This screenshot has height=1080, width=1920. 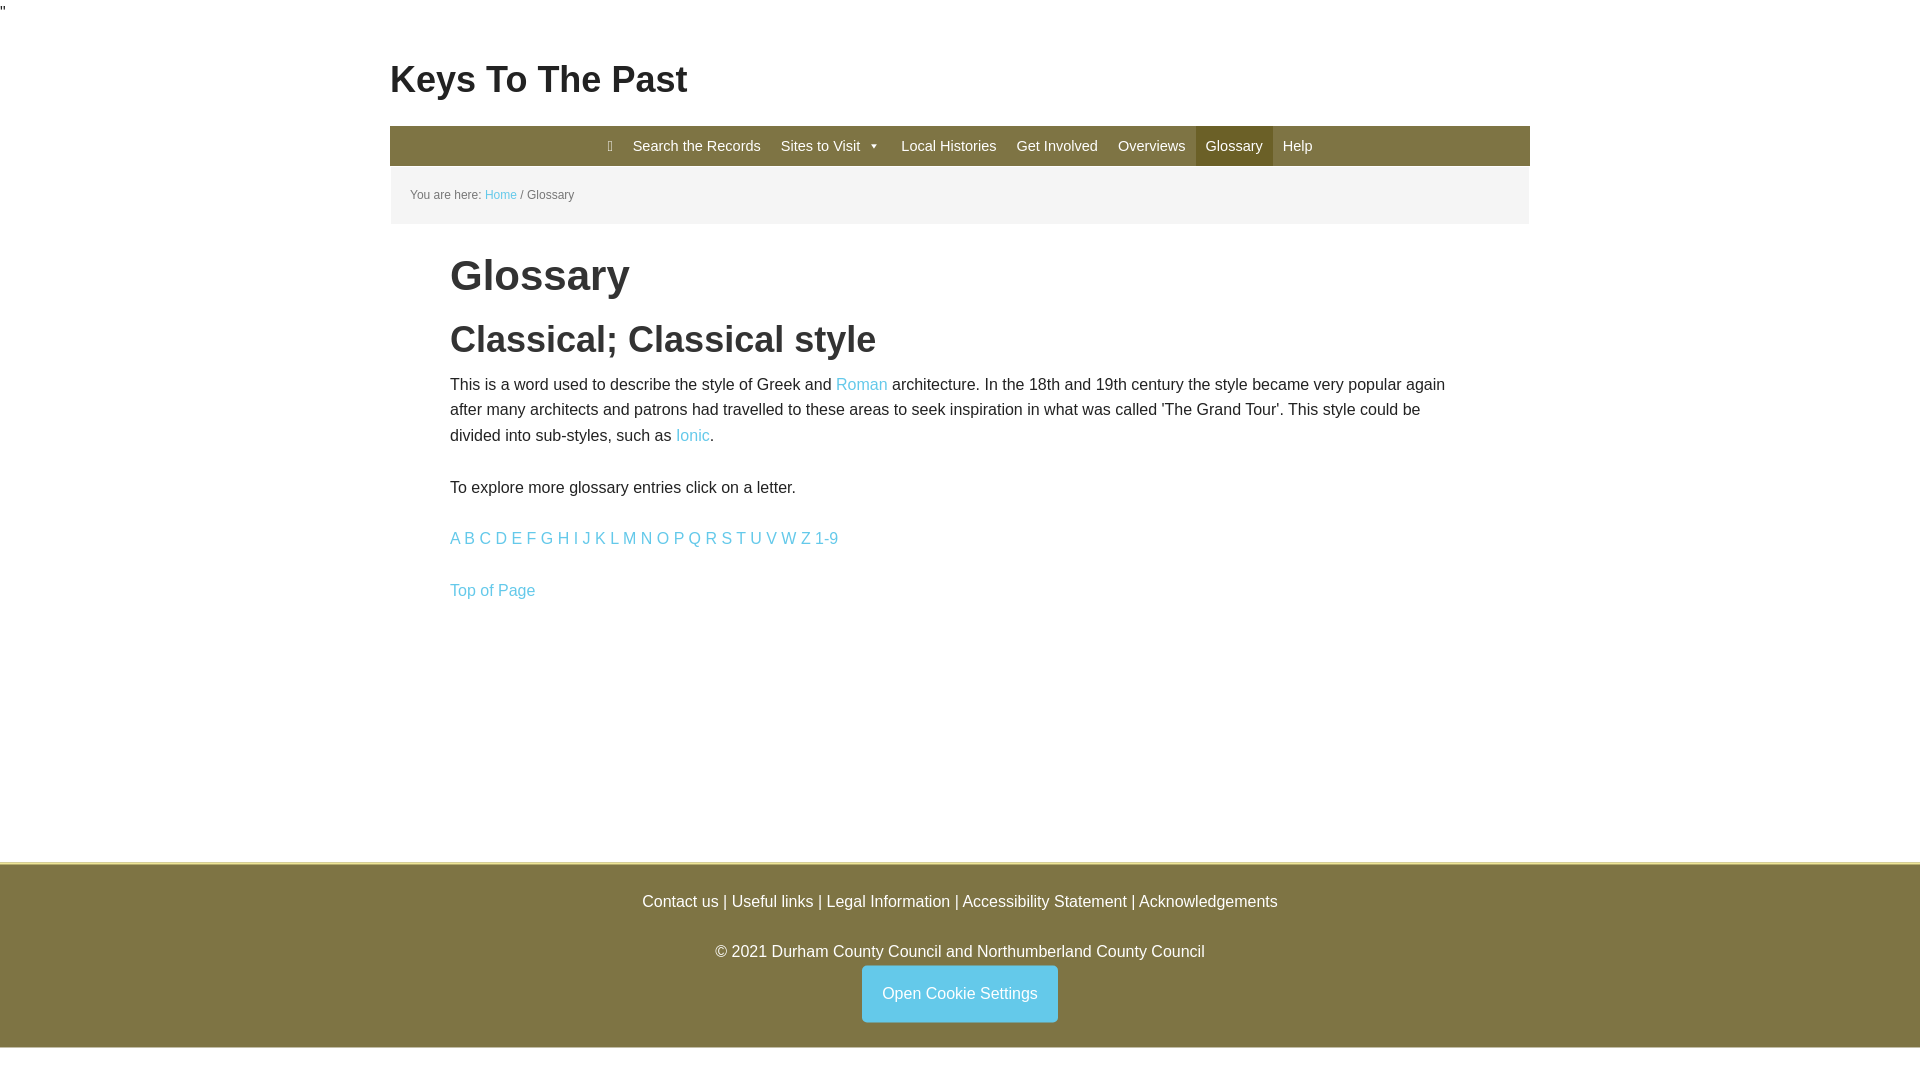 What do you see at coordinates (1152, 146) in the screenshot?
I see `Overviews` at bounding box center [1152, 146].